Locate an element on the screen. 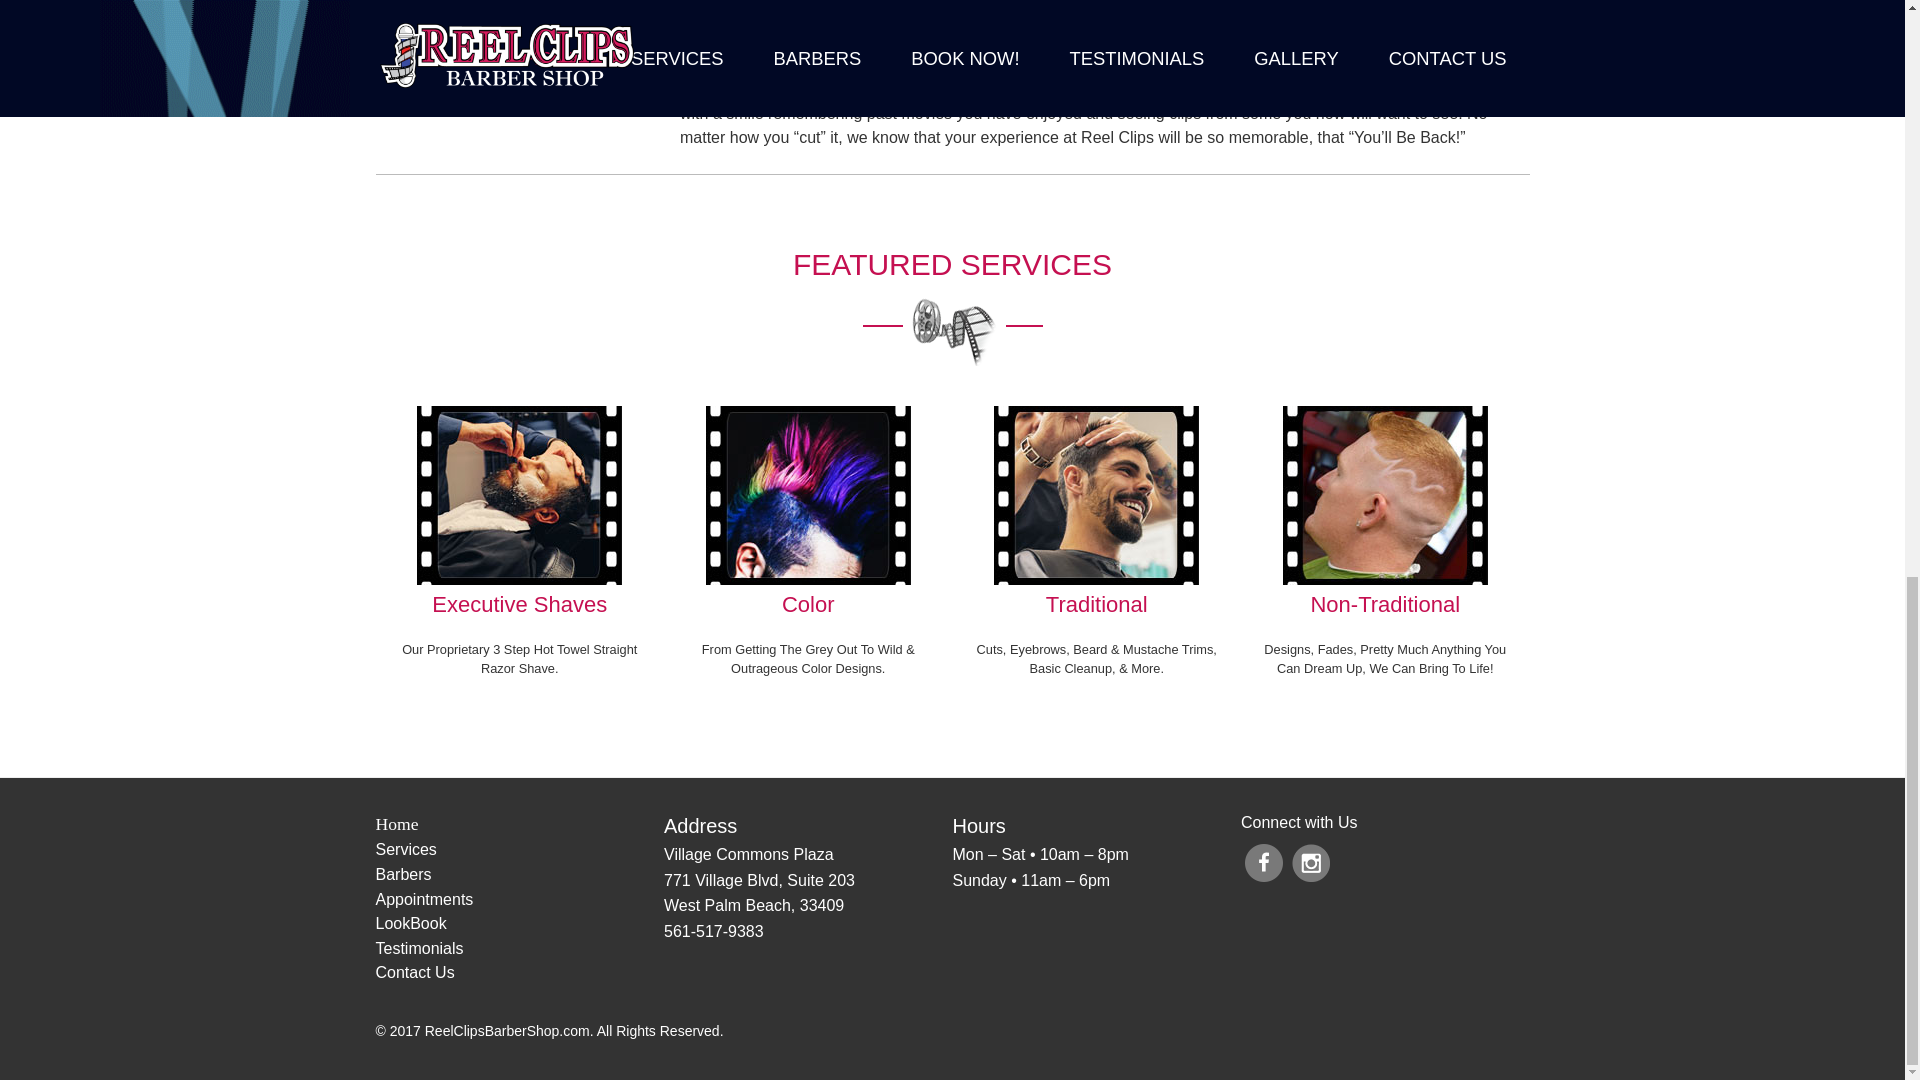  Barbers is located at coordinates (520, 874).